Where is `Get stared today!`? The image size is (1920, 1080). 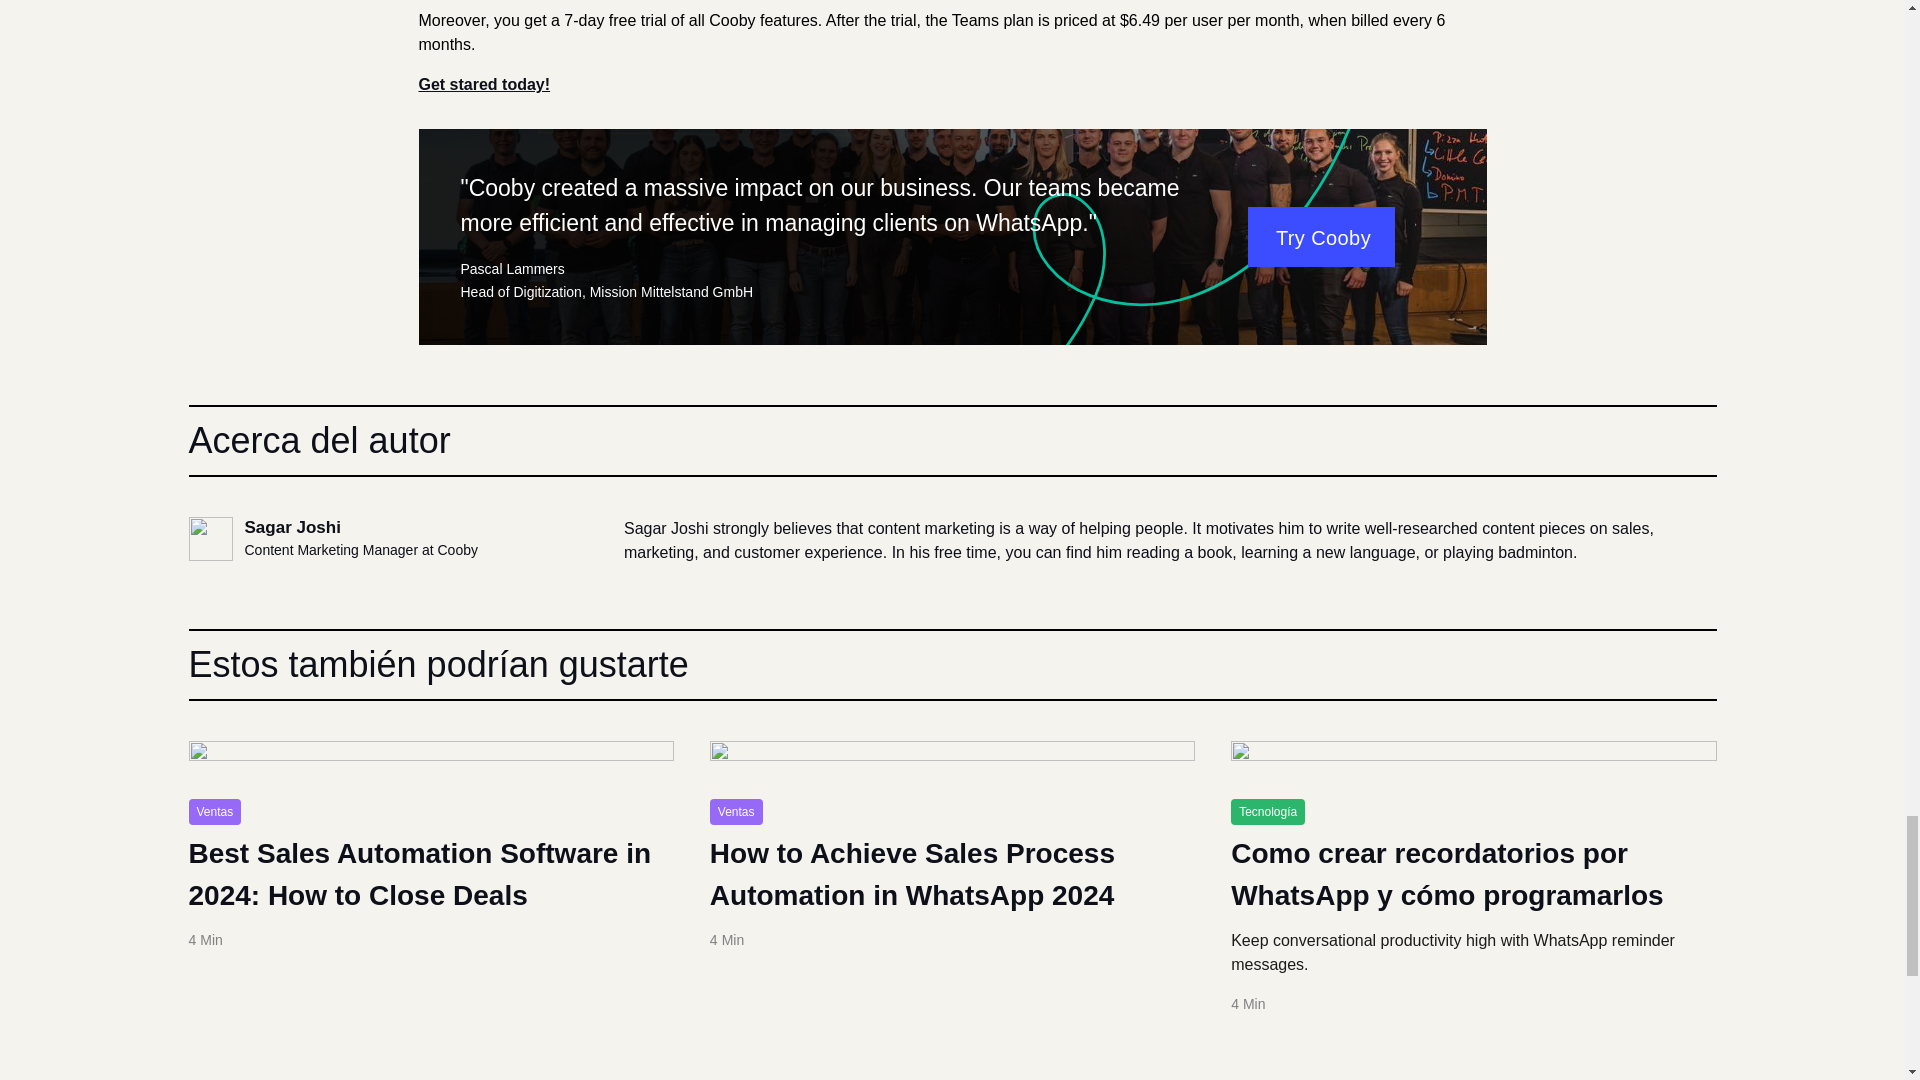
Get stared today! is located at coordinates (484, 84).